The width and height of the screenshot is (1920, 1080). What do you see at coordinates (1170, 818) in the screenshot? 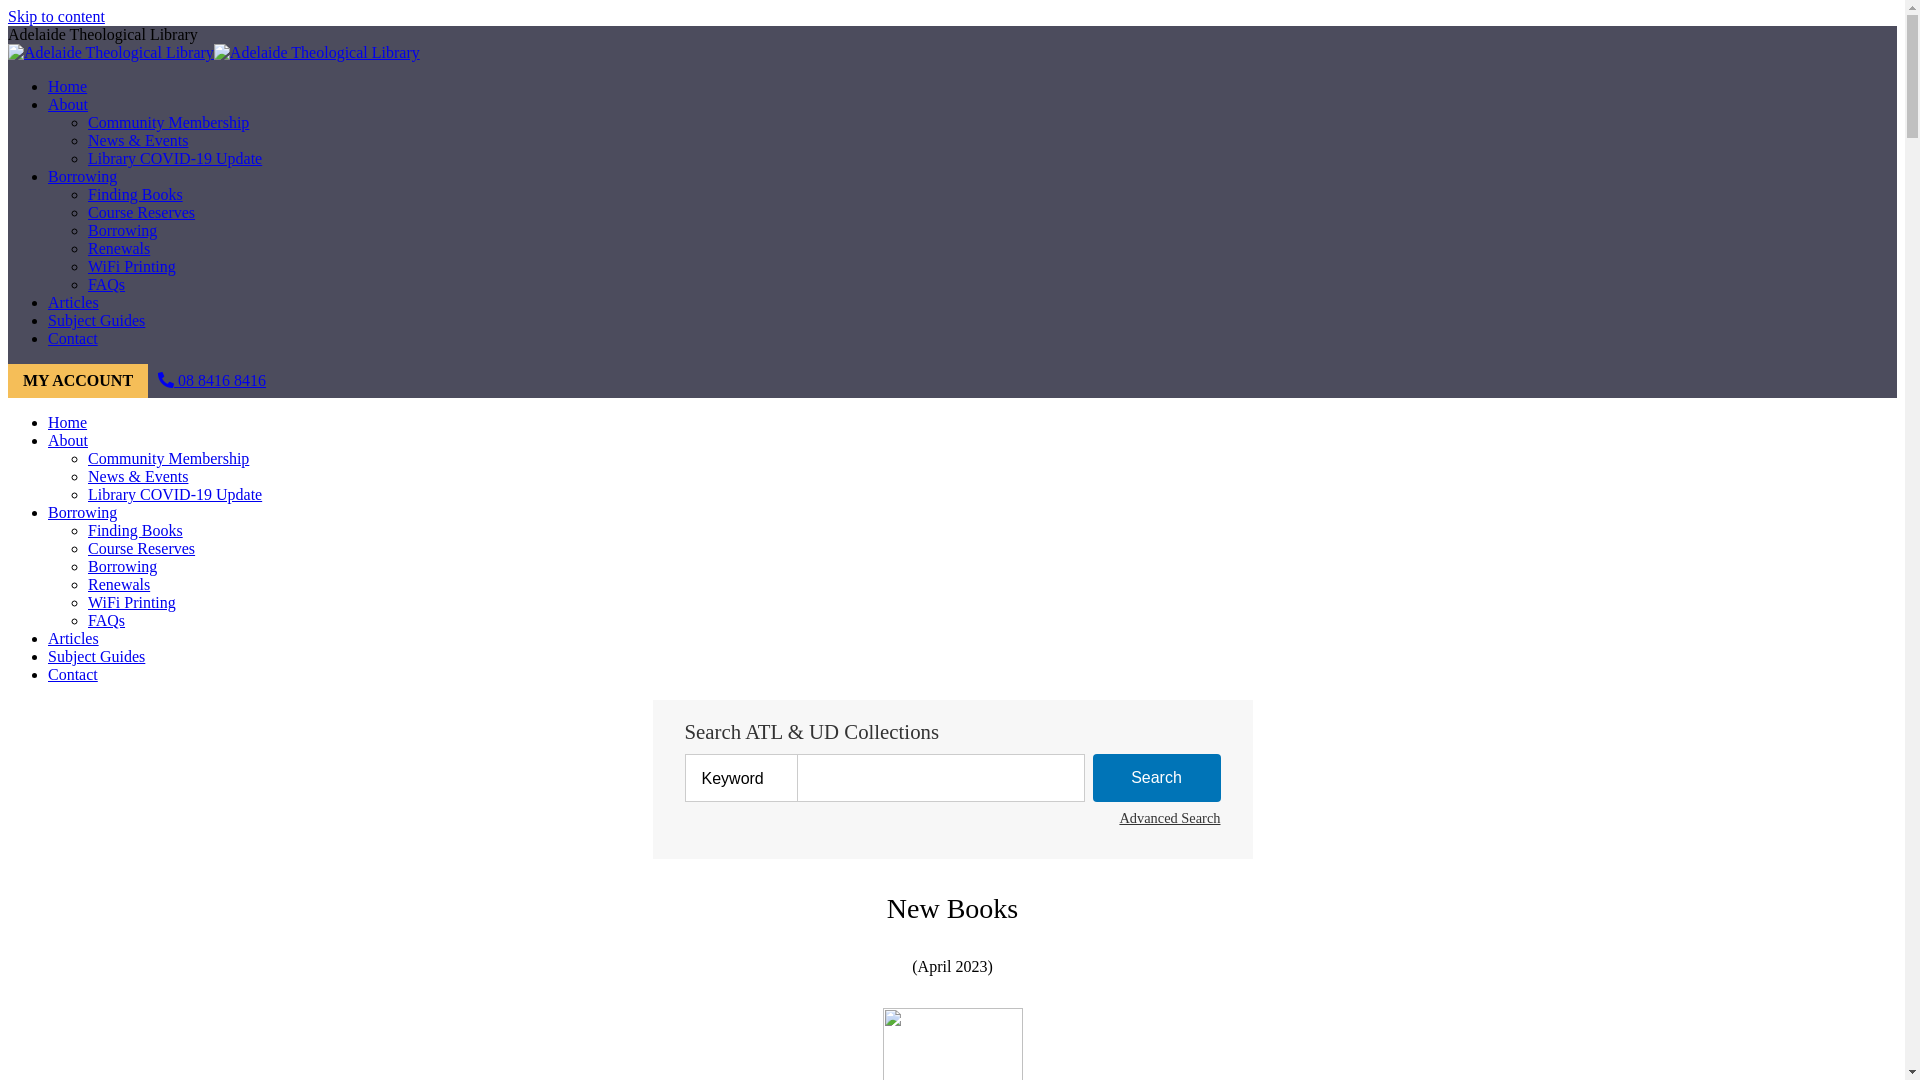
I see `Advanced Search` at bounding box center [1170, 818].